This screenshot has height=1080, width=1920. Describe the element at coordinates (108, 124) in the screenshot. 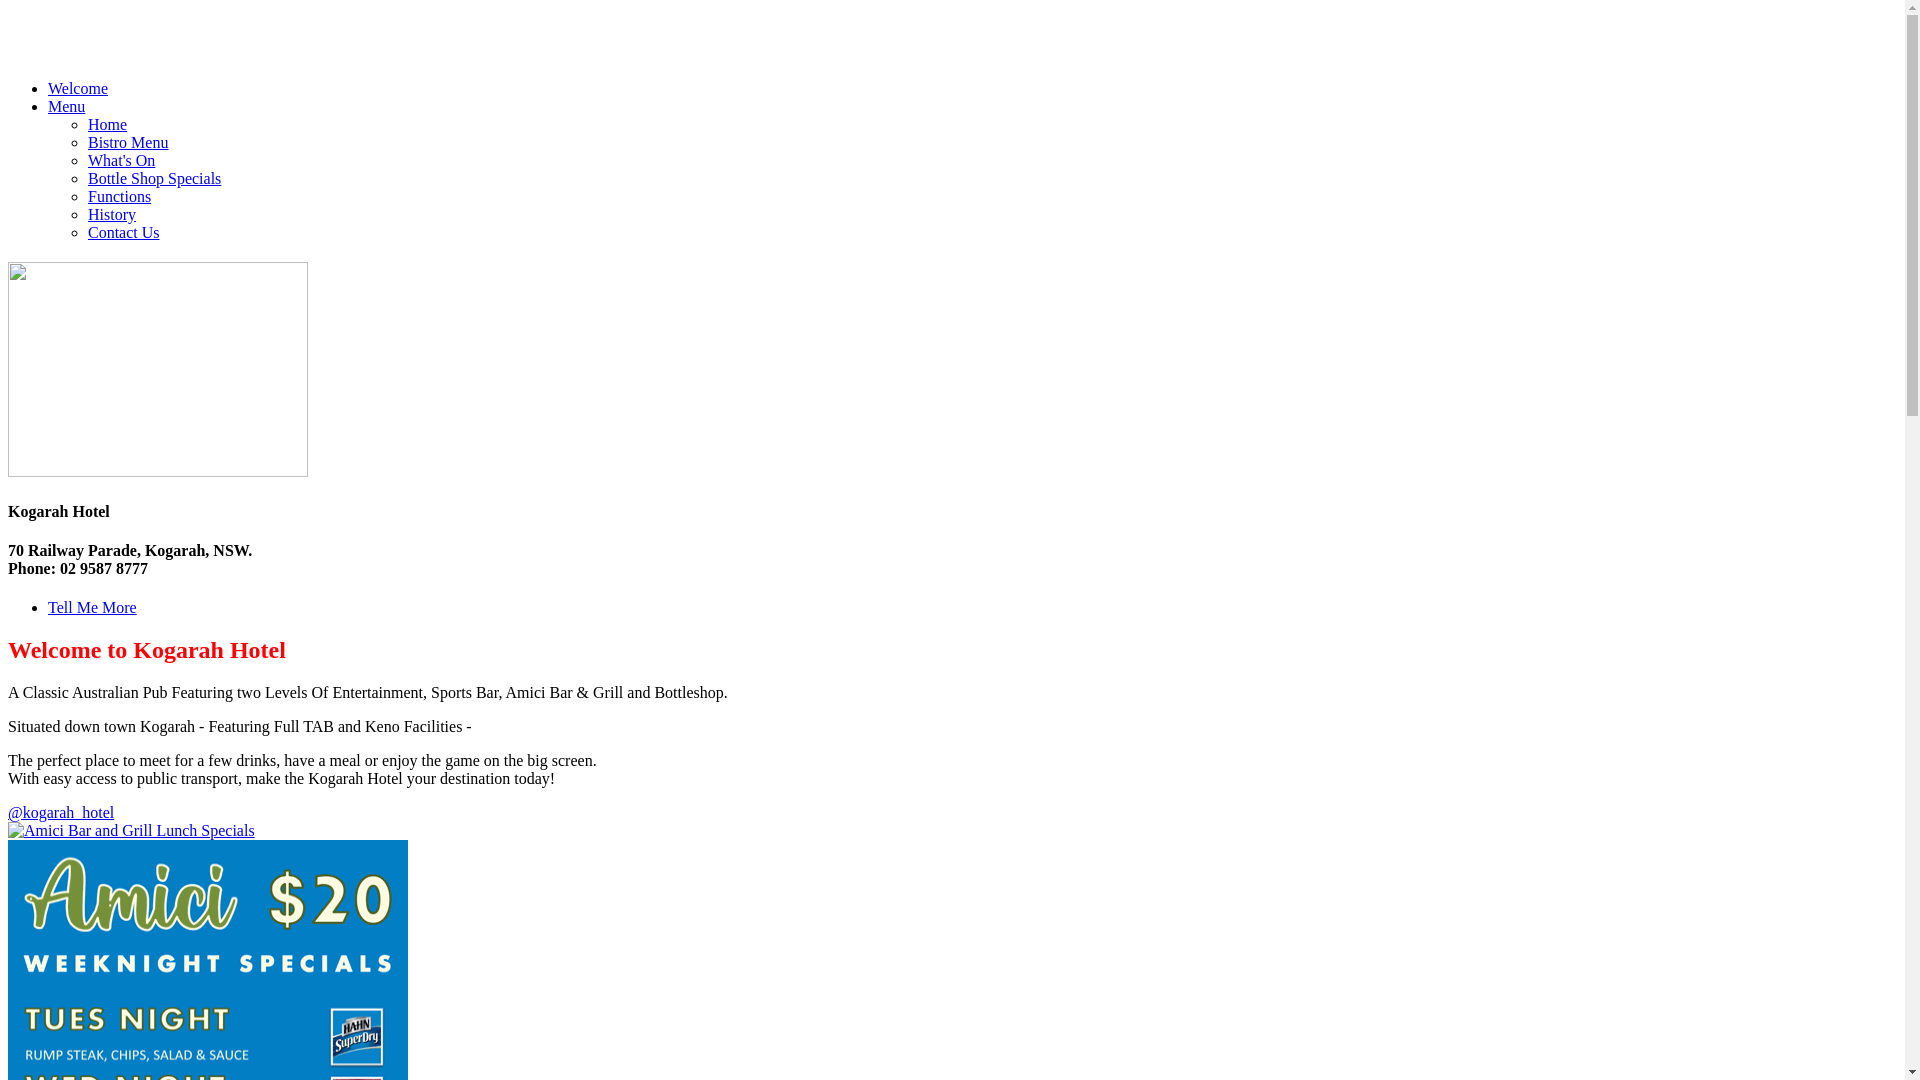

I see `Home` at that location.